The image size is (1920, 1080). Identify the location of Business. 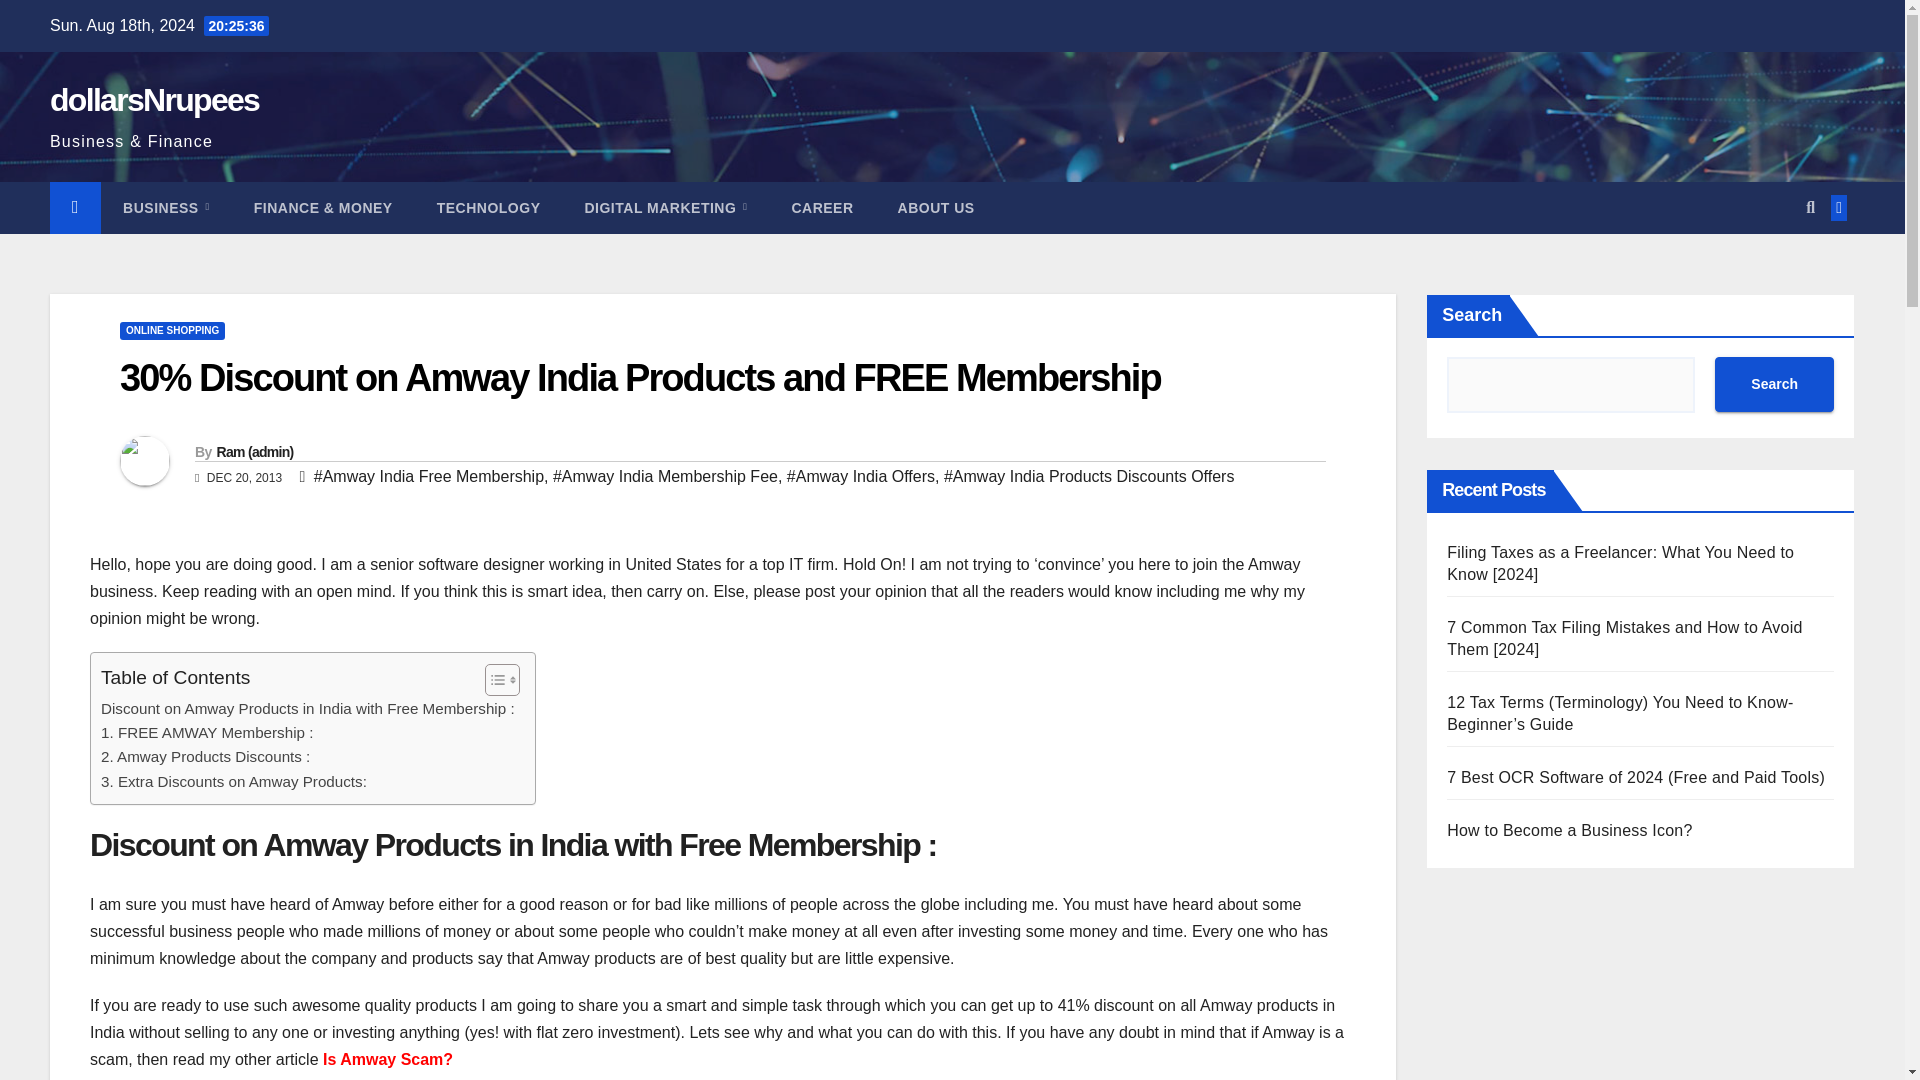
(166, 208).